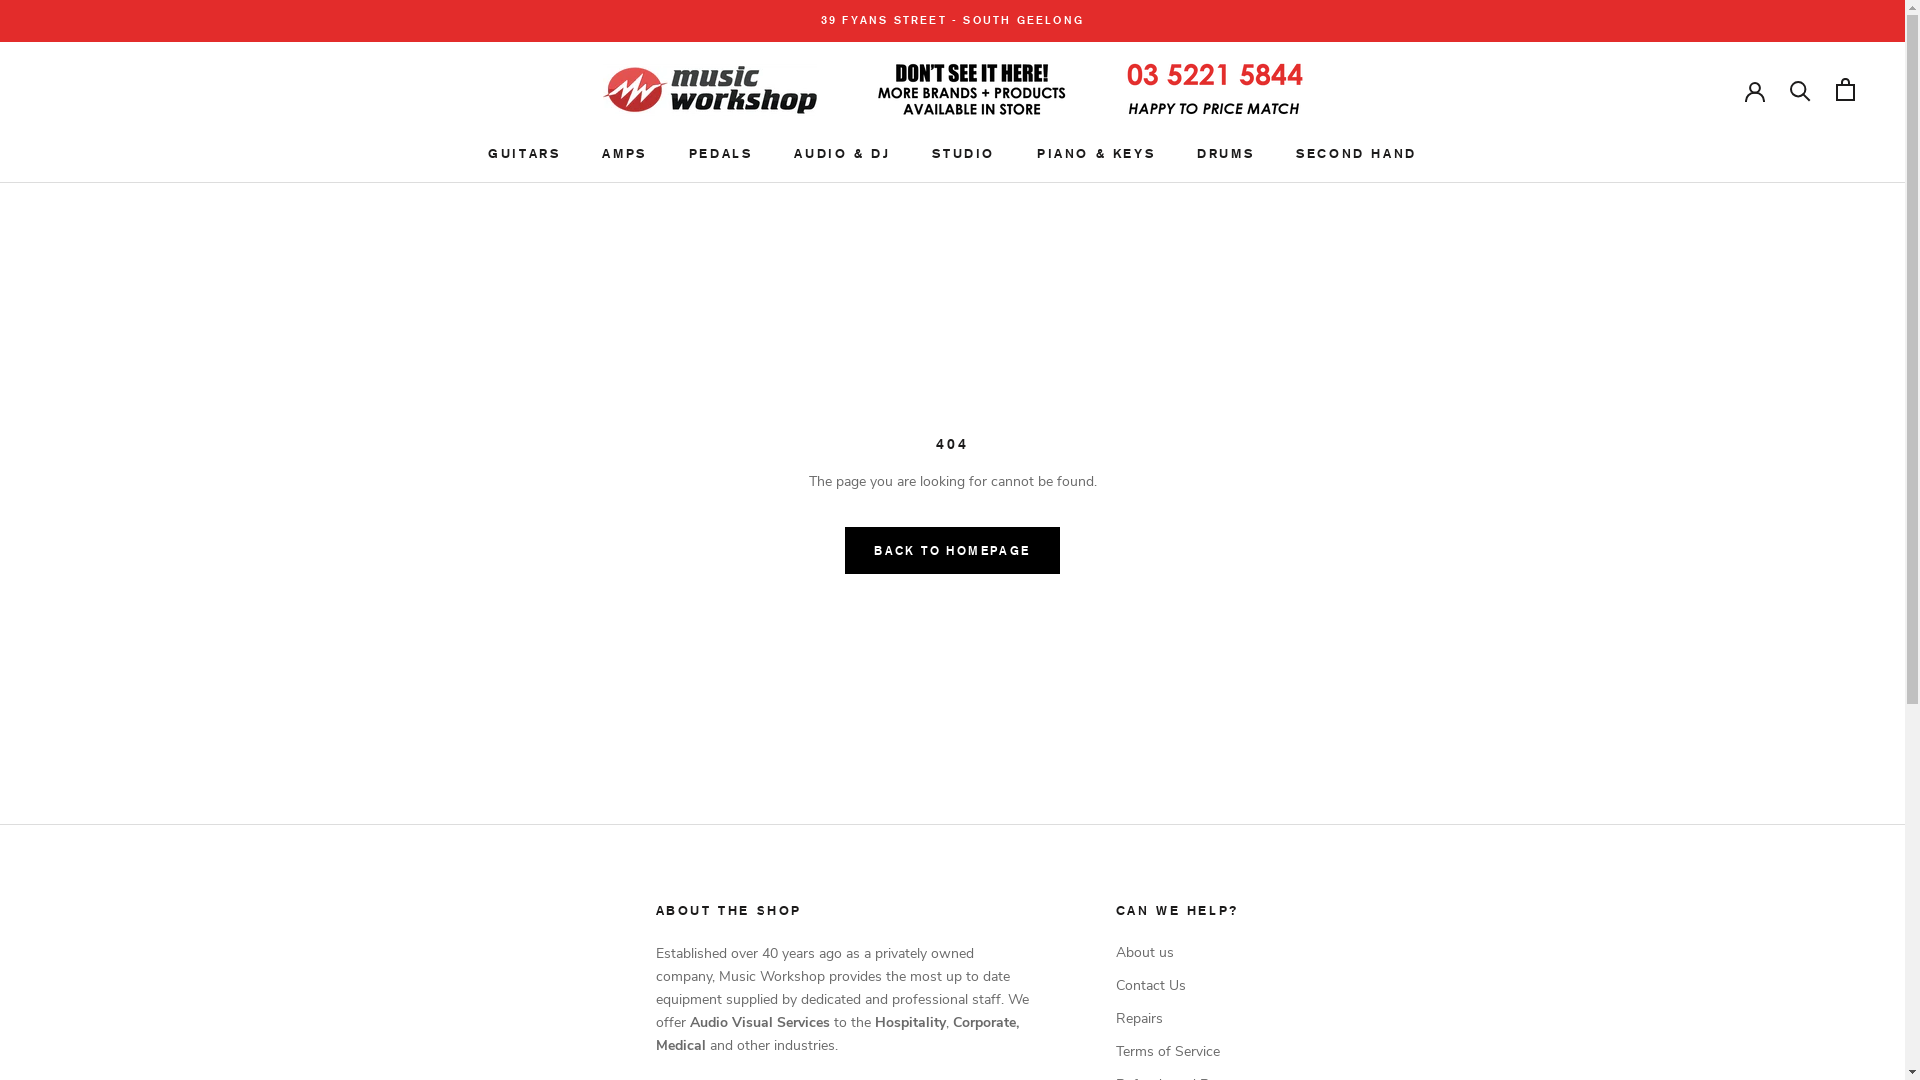 The height and width of the screenshot is (1080, 1920). I want to click on Repairs, so click(1183, 1018).